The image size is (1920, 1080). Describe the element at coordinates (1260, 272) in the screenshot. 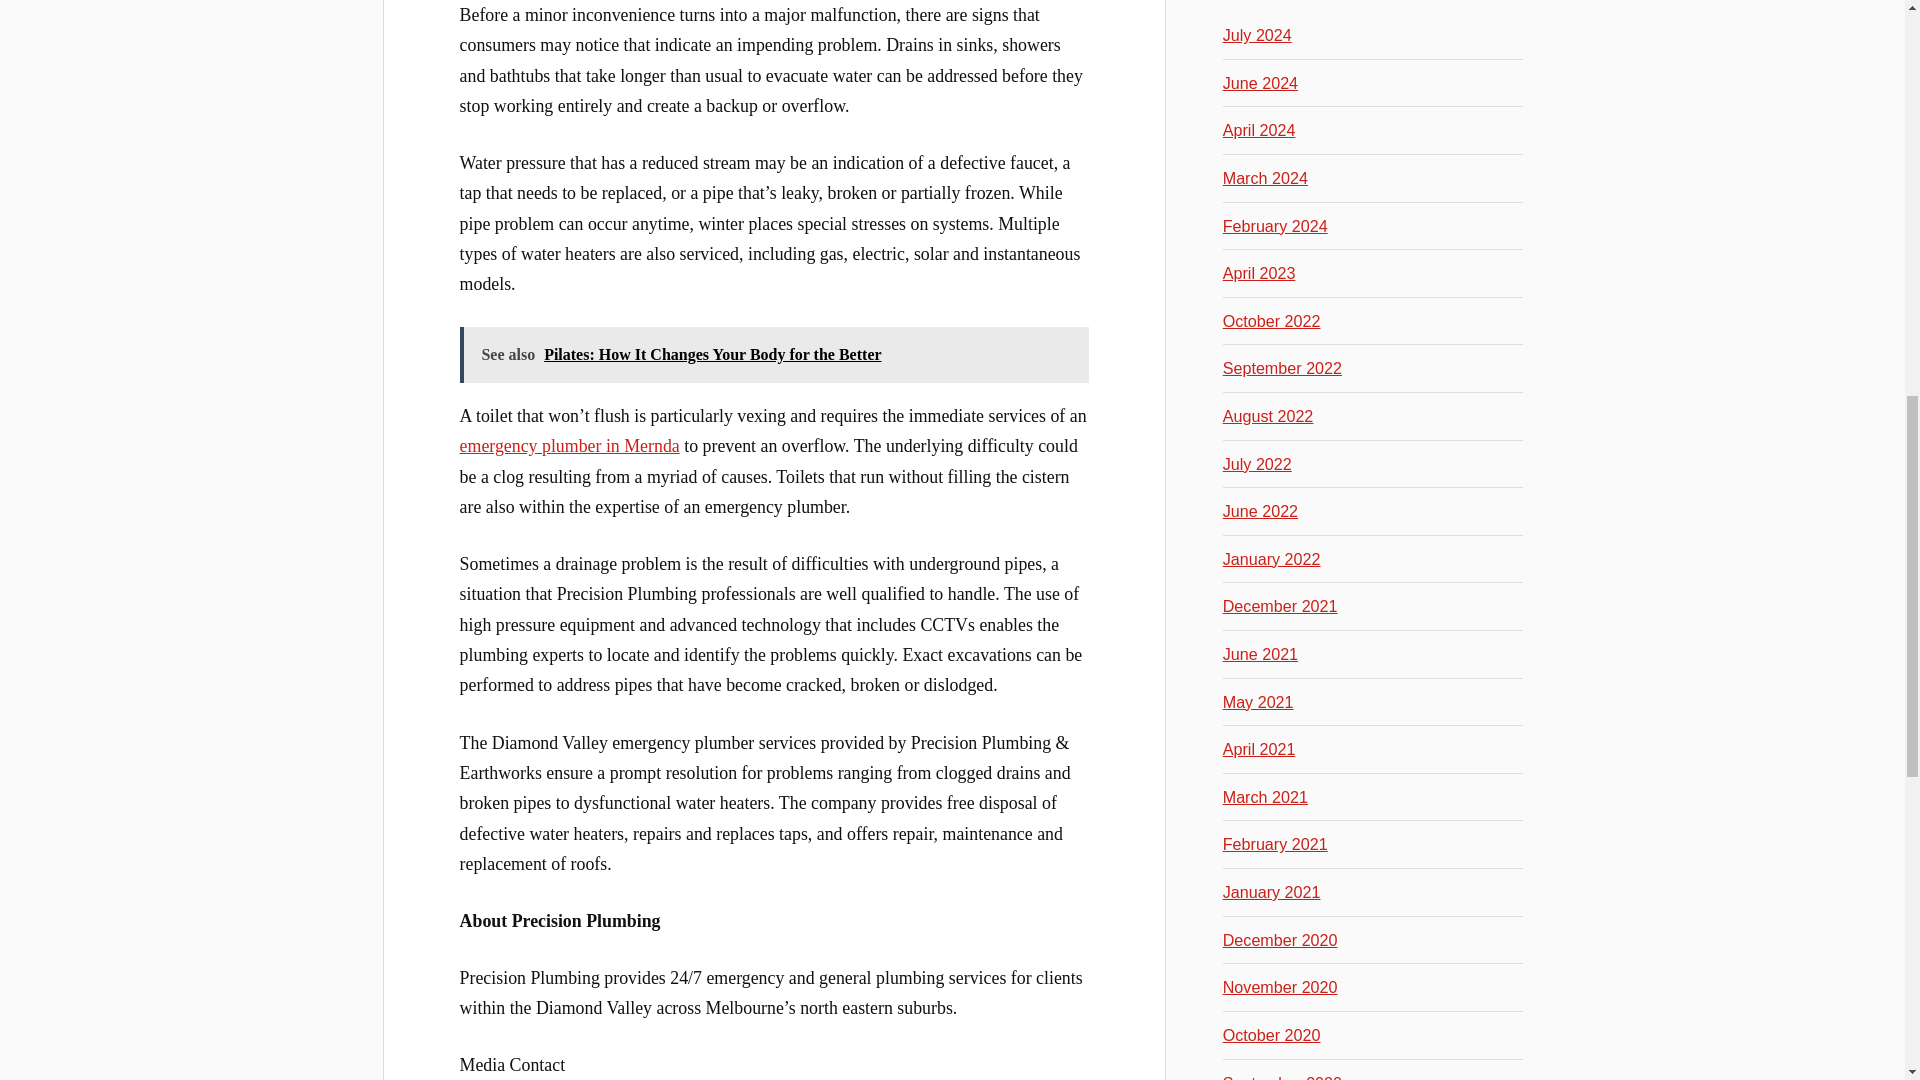

I see `April 2023` at that location.